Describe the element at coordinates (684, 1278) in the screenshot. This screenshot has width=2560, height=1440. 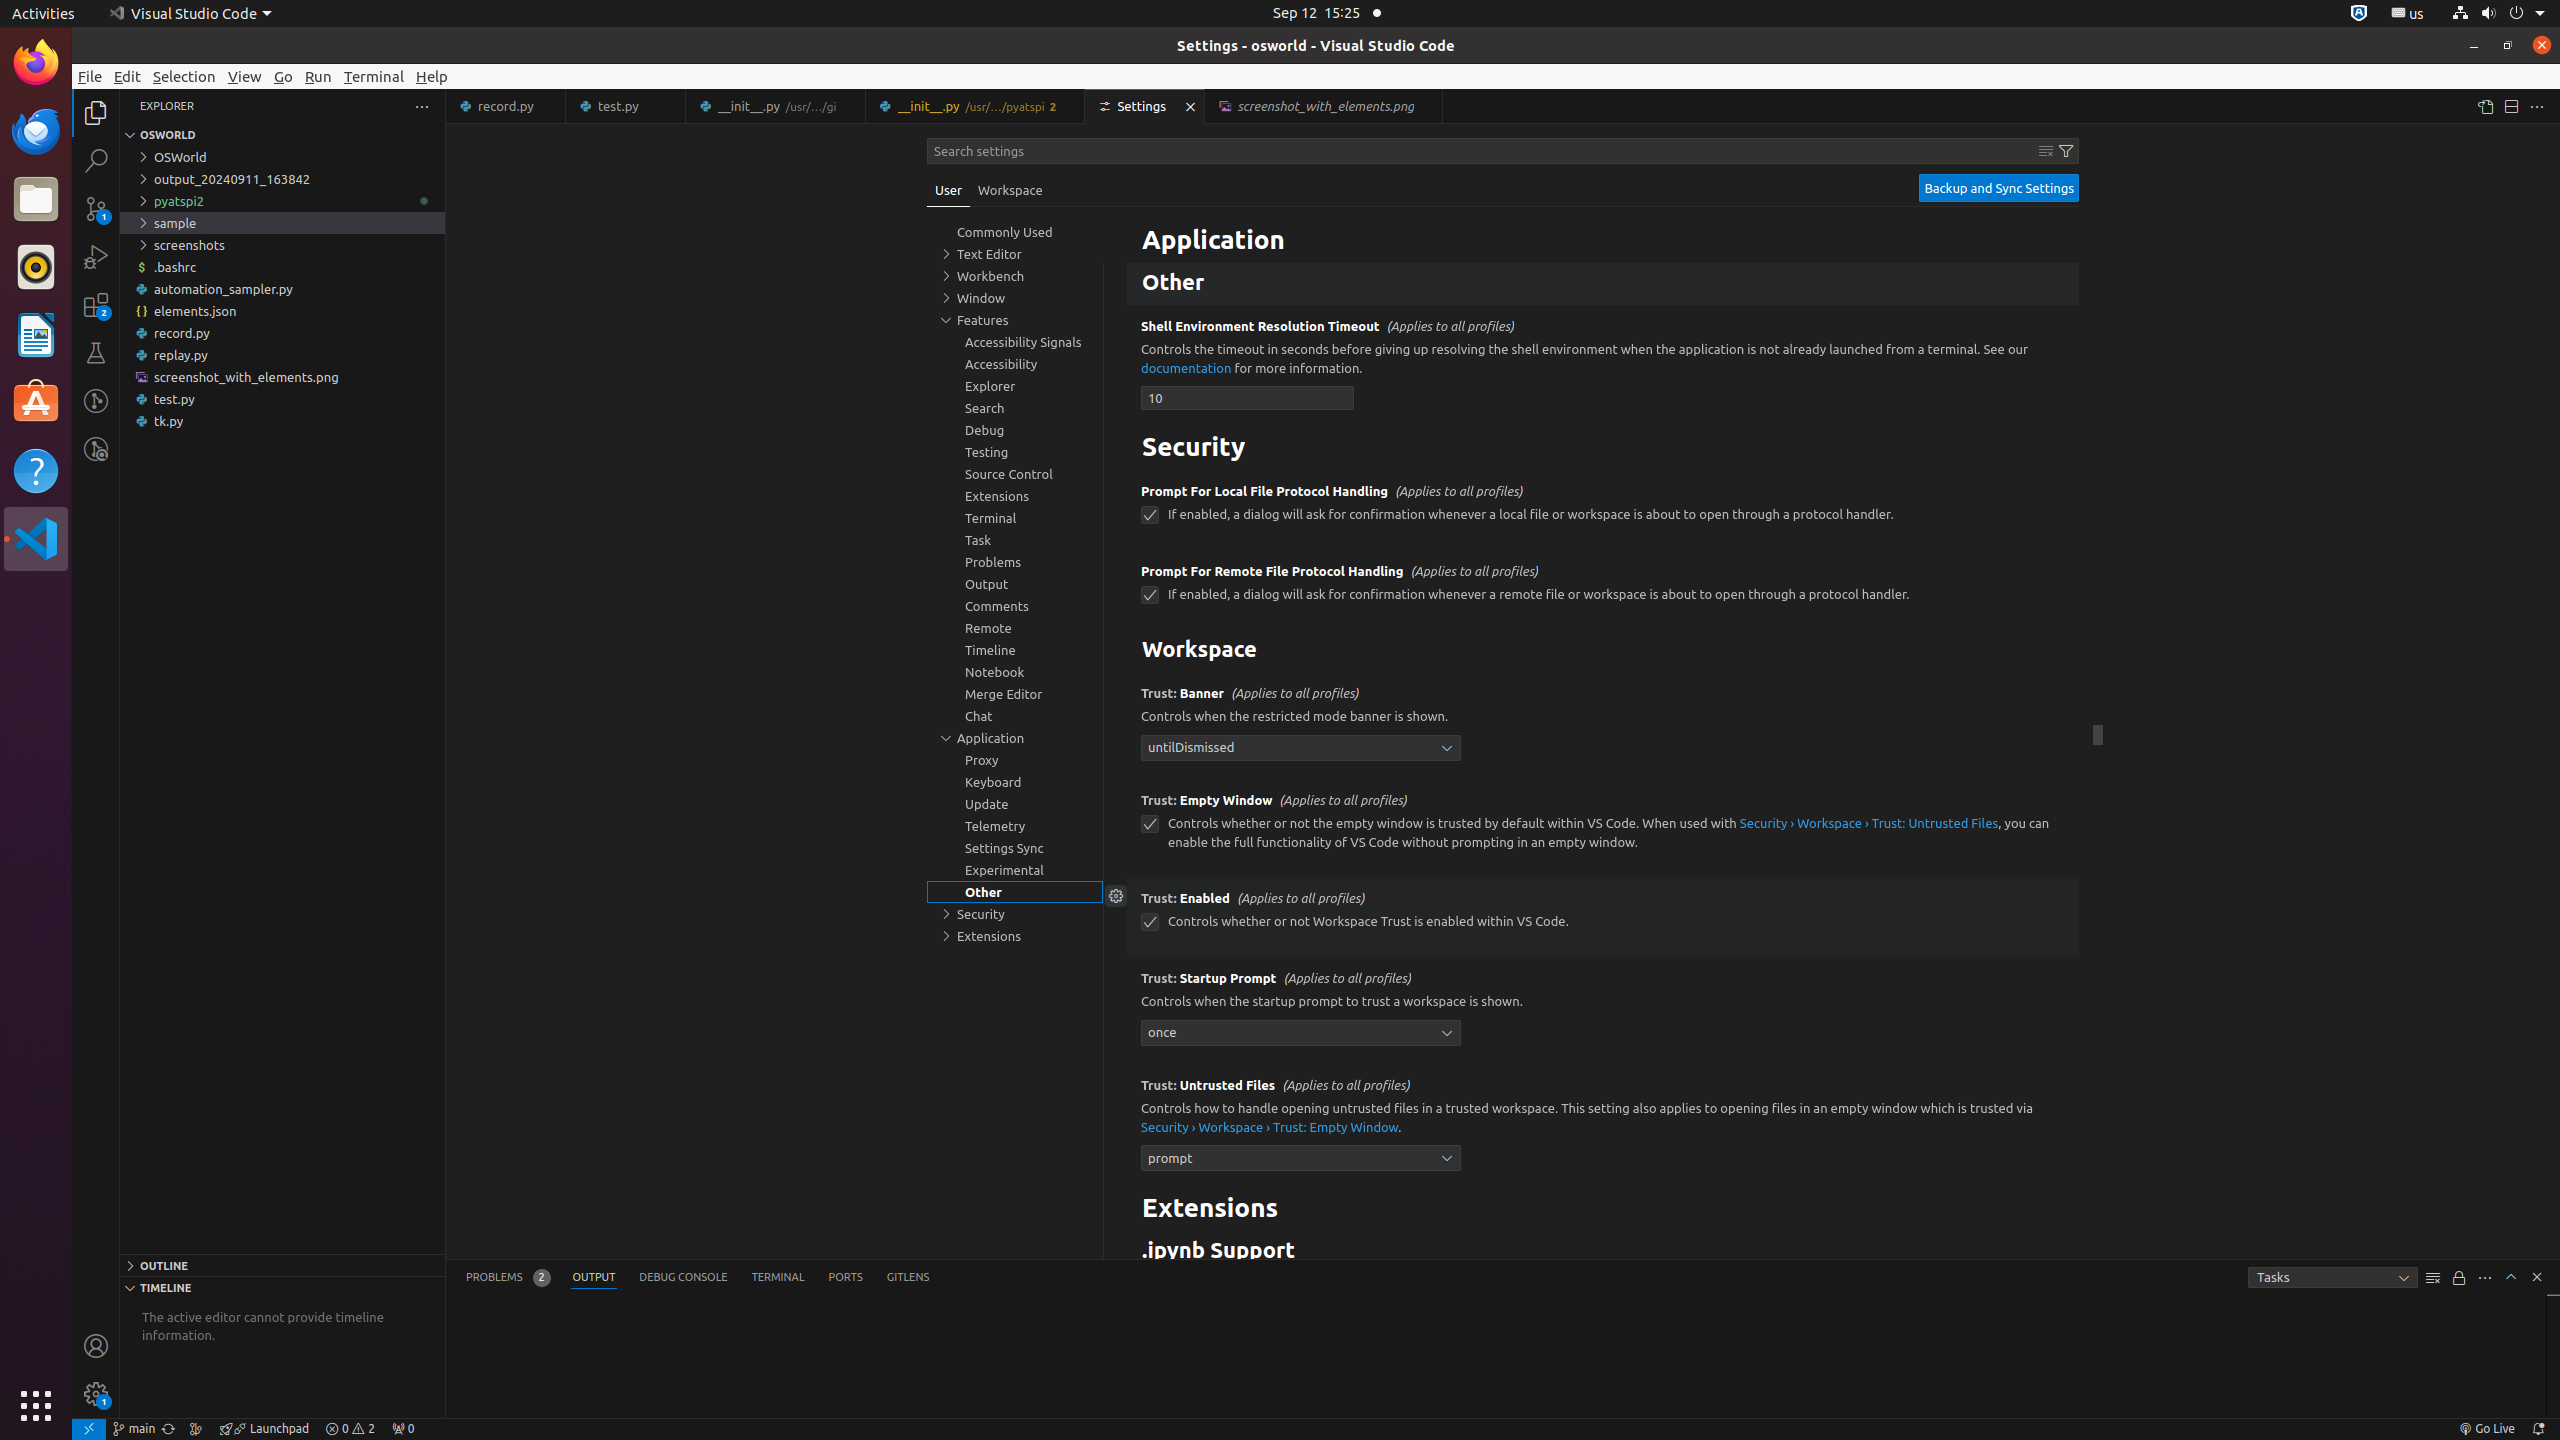
I see `Debug Console (Ctrl+Shift+Y)` at that location.